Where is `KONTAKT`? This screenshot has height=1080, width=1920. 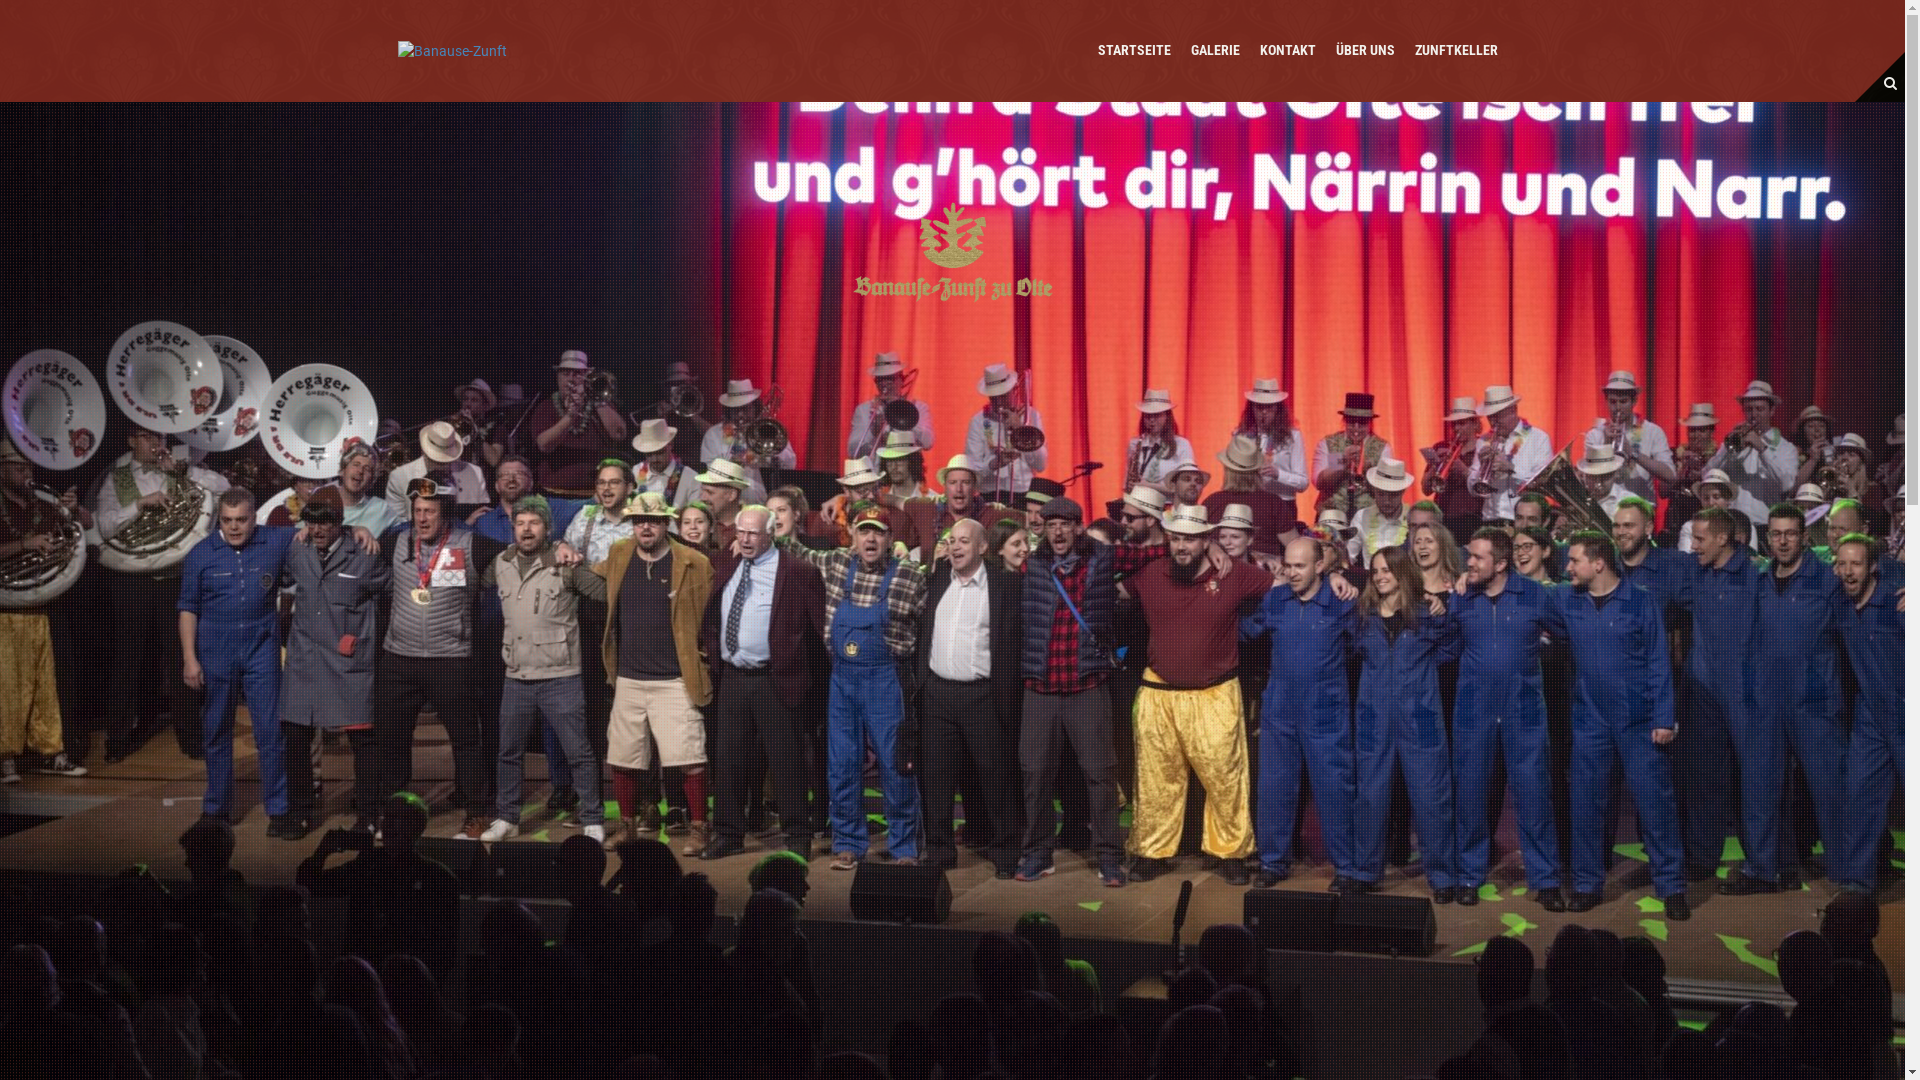
KONTAKT is located at coordinates (1288, 50).